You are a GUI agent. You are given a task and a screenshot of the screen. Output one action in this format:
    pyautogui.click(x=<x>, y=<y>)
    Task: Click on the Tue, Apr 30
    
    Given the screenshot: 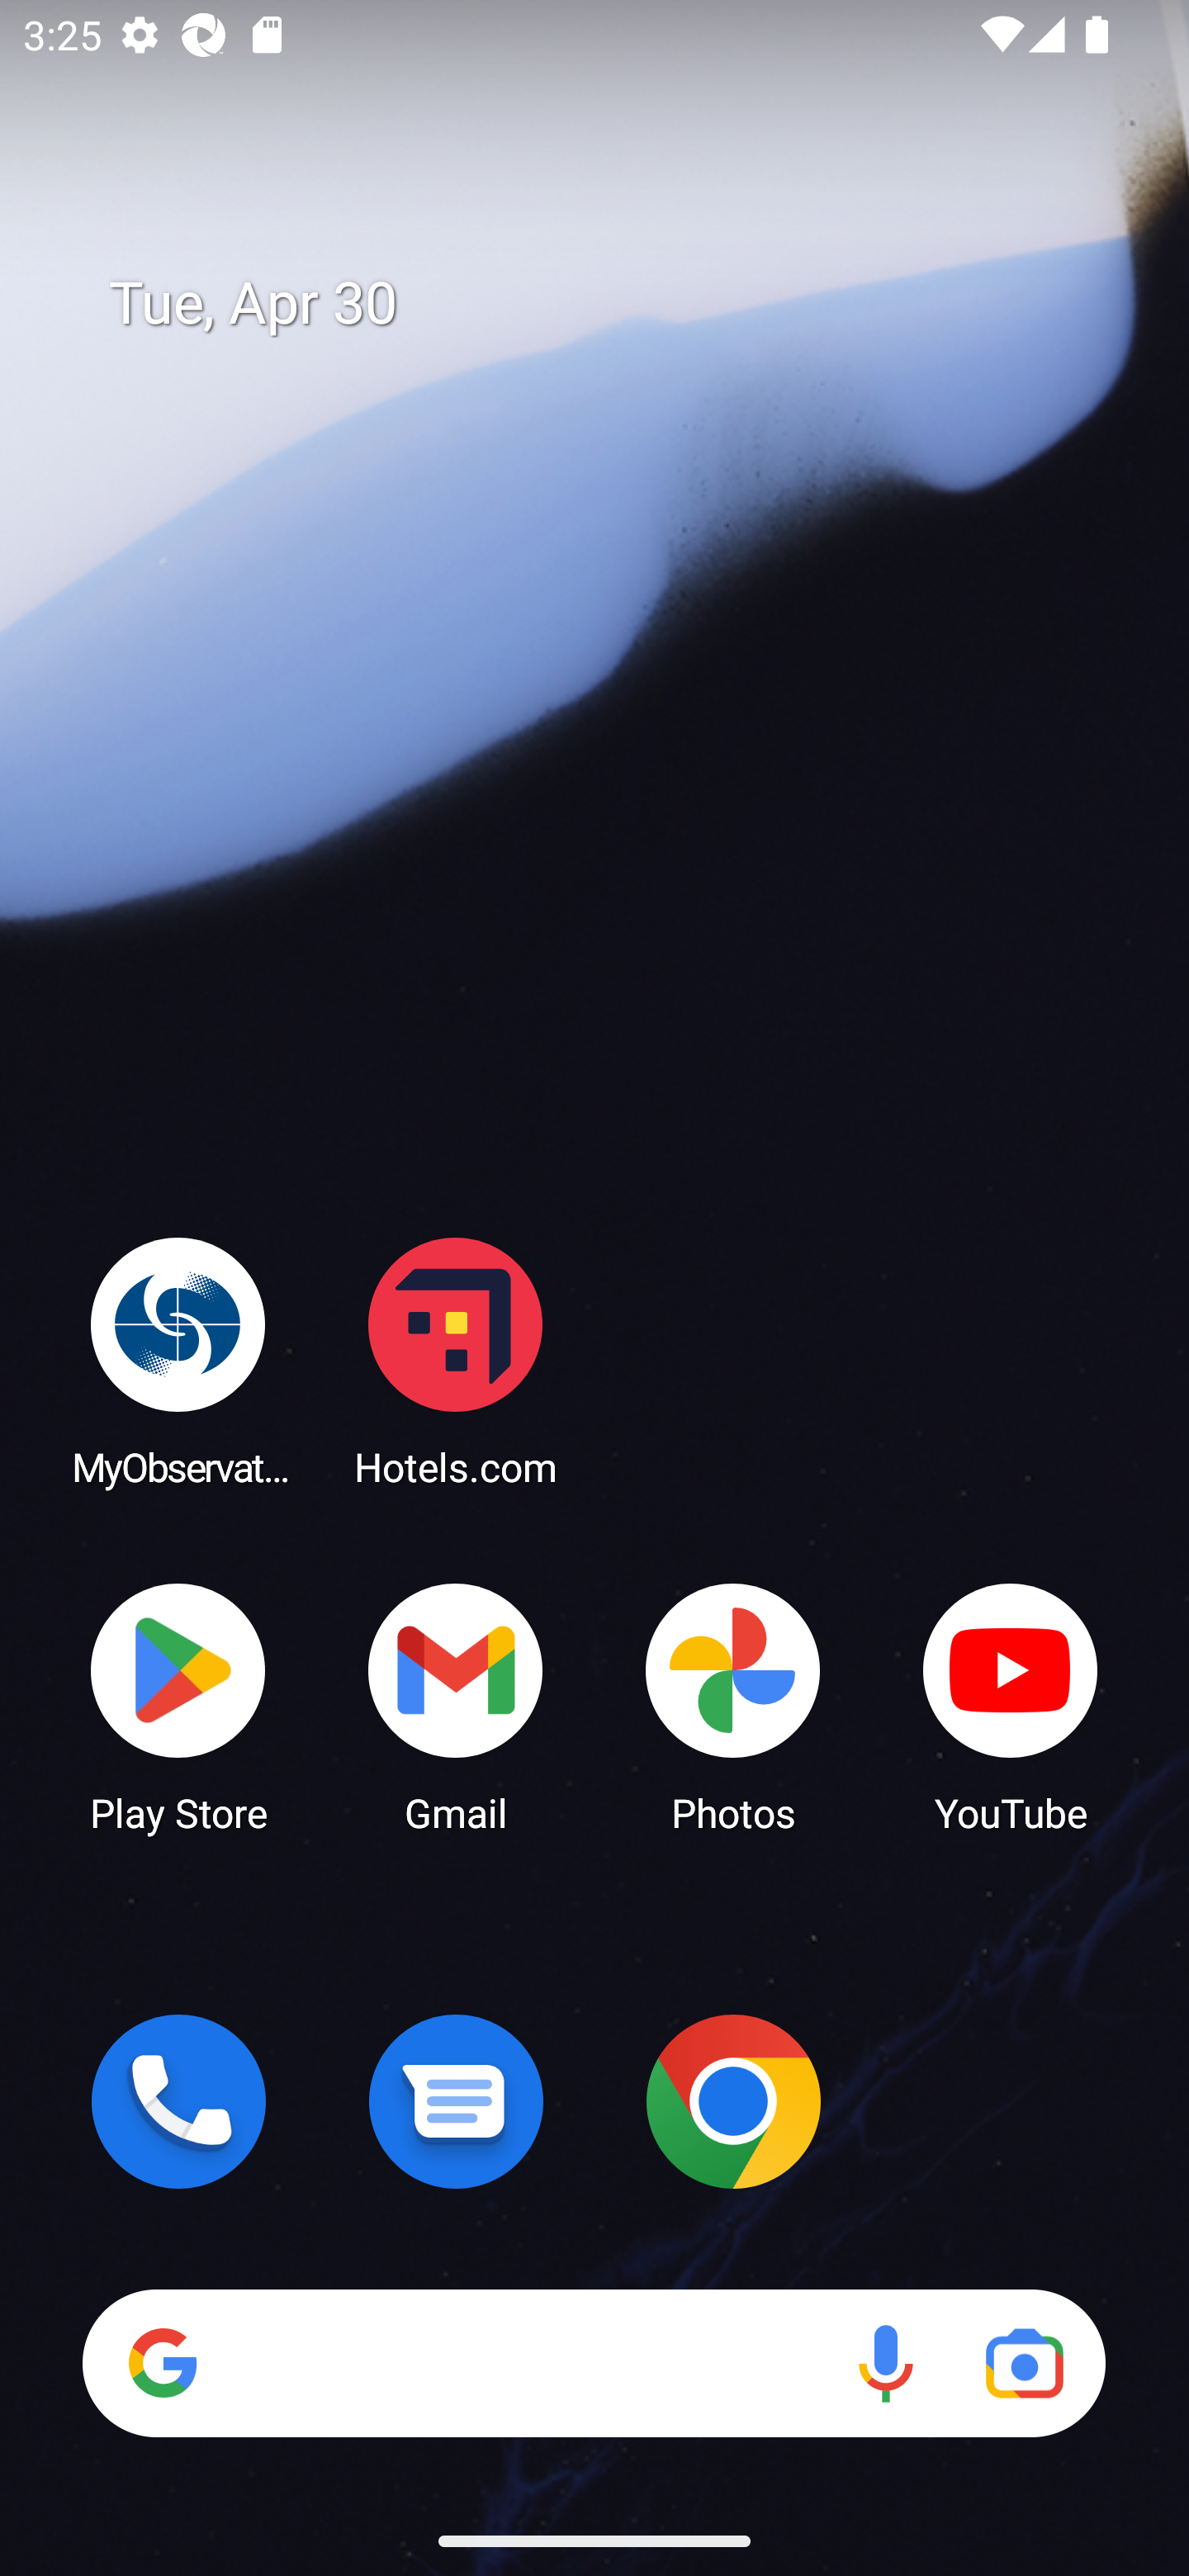 What is the action you would take?
    pyautogui.click(x=618, y=304)
    